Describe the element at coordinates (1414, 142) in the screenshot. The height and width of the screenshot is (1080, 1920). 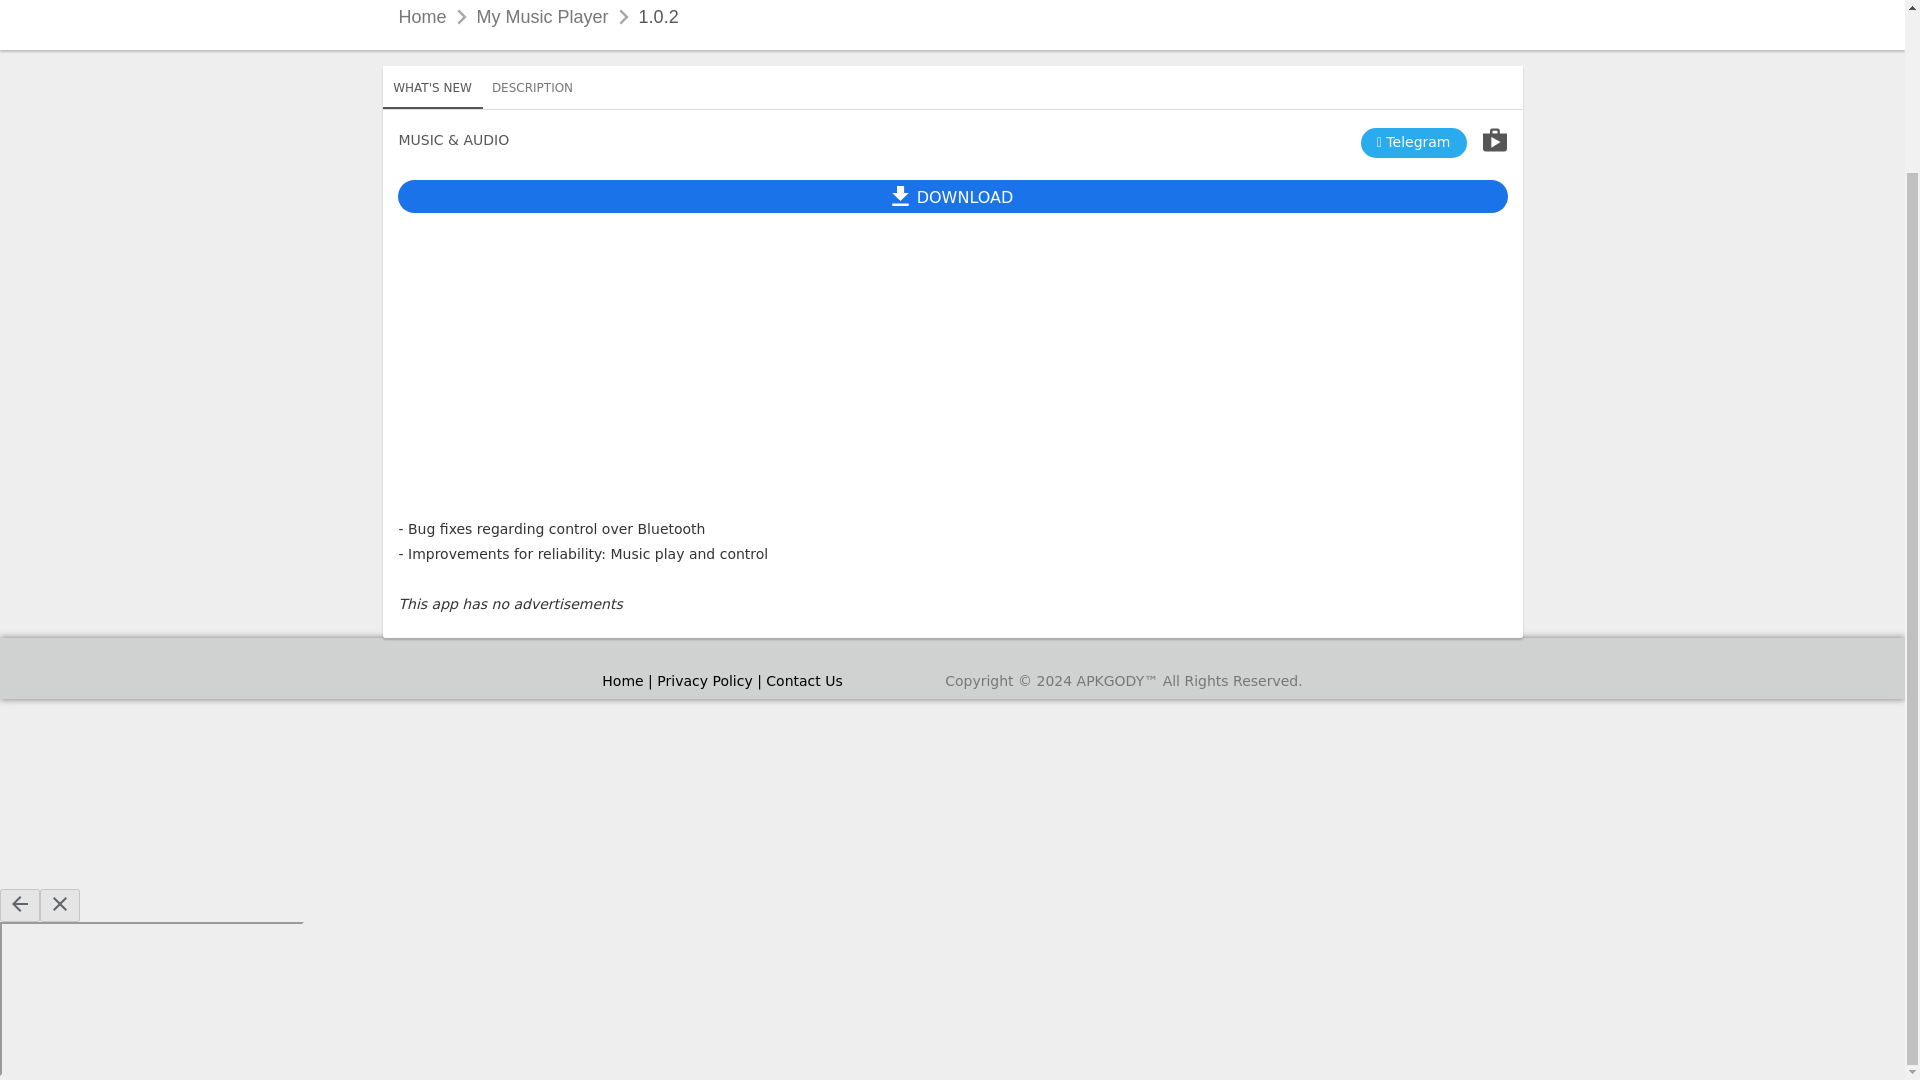
I see `WHAT'S NEW` at that location.